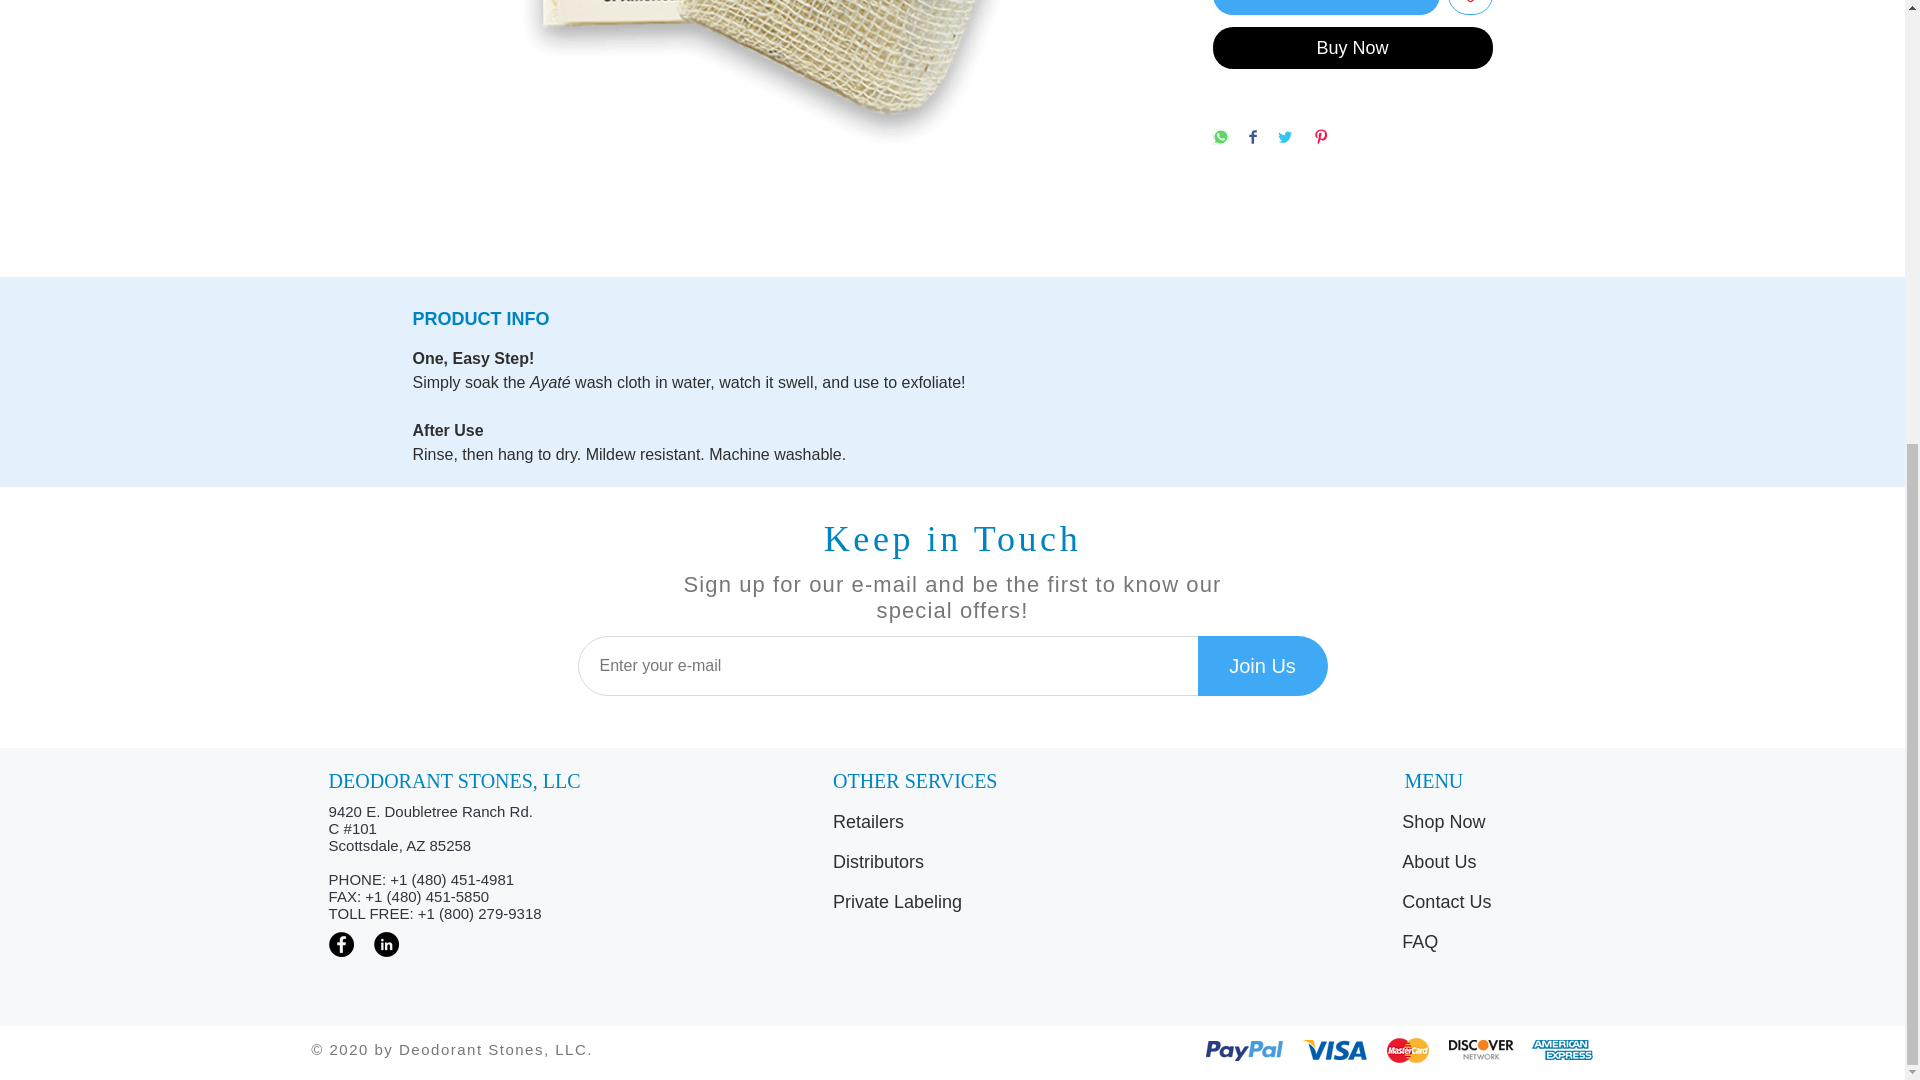 This screenshot has height=1080, width=1920. Describe the element at coordinates (1263, 666) in the screenshot. I see `Join Us` at that location.